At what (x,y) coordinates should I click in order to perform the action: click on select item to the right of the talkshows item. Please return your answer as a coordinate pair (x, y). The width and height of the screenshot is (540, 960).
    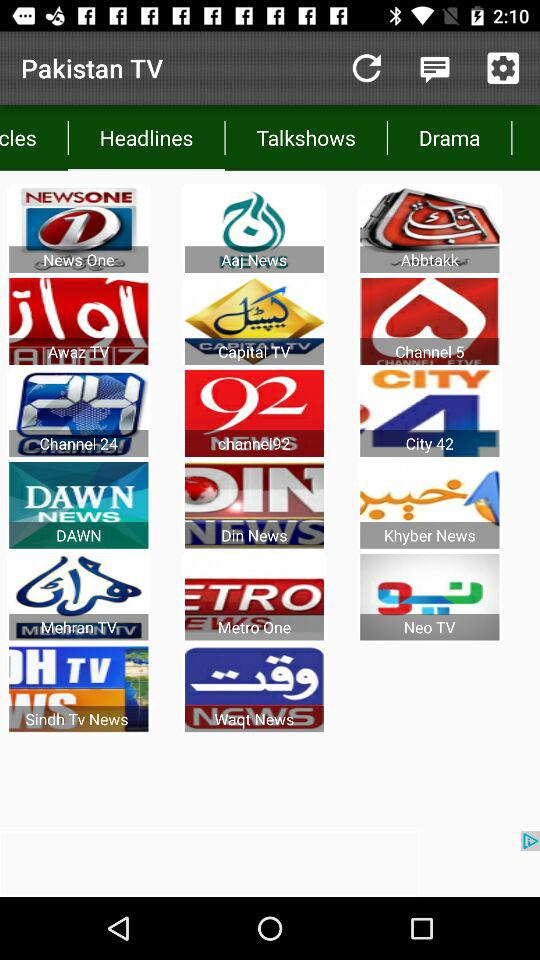
    Looking at the image, I should click on (449, 138).